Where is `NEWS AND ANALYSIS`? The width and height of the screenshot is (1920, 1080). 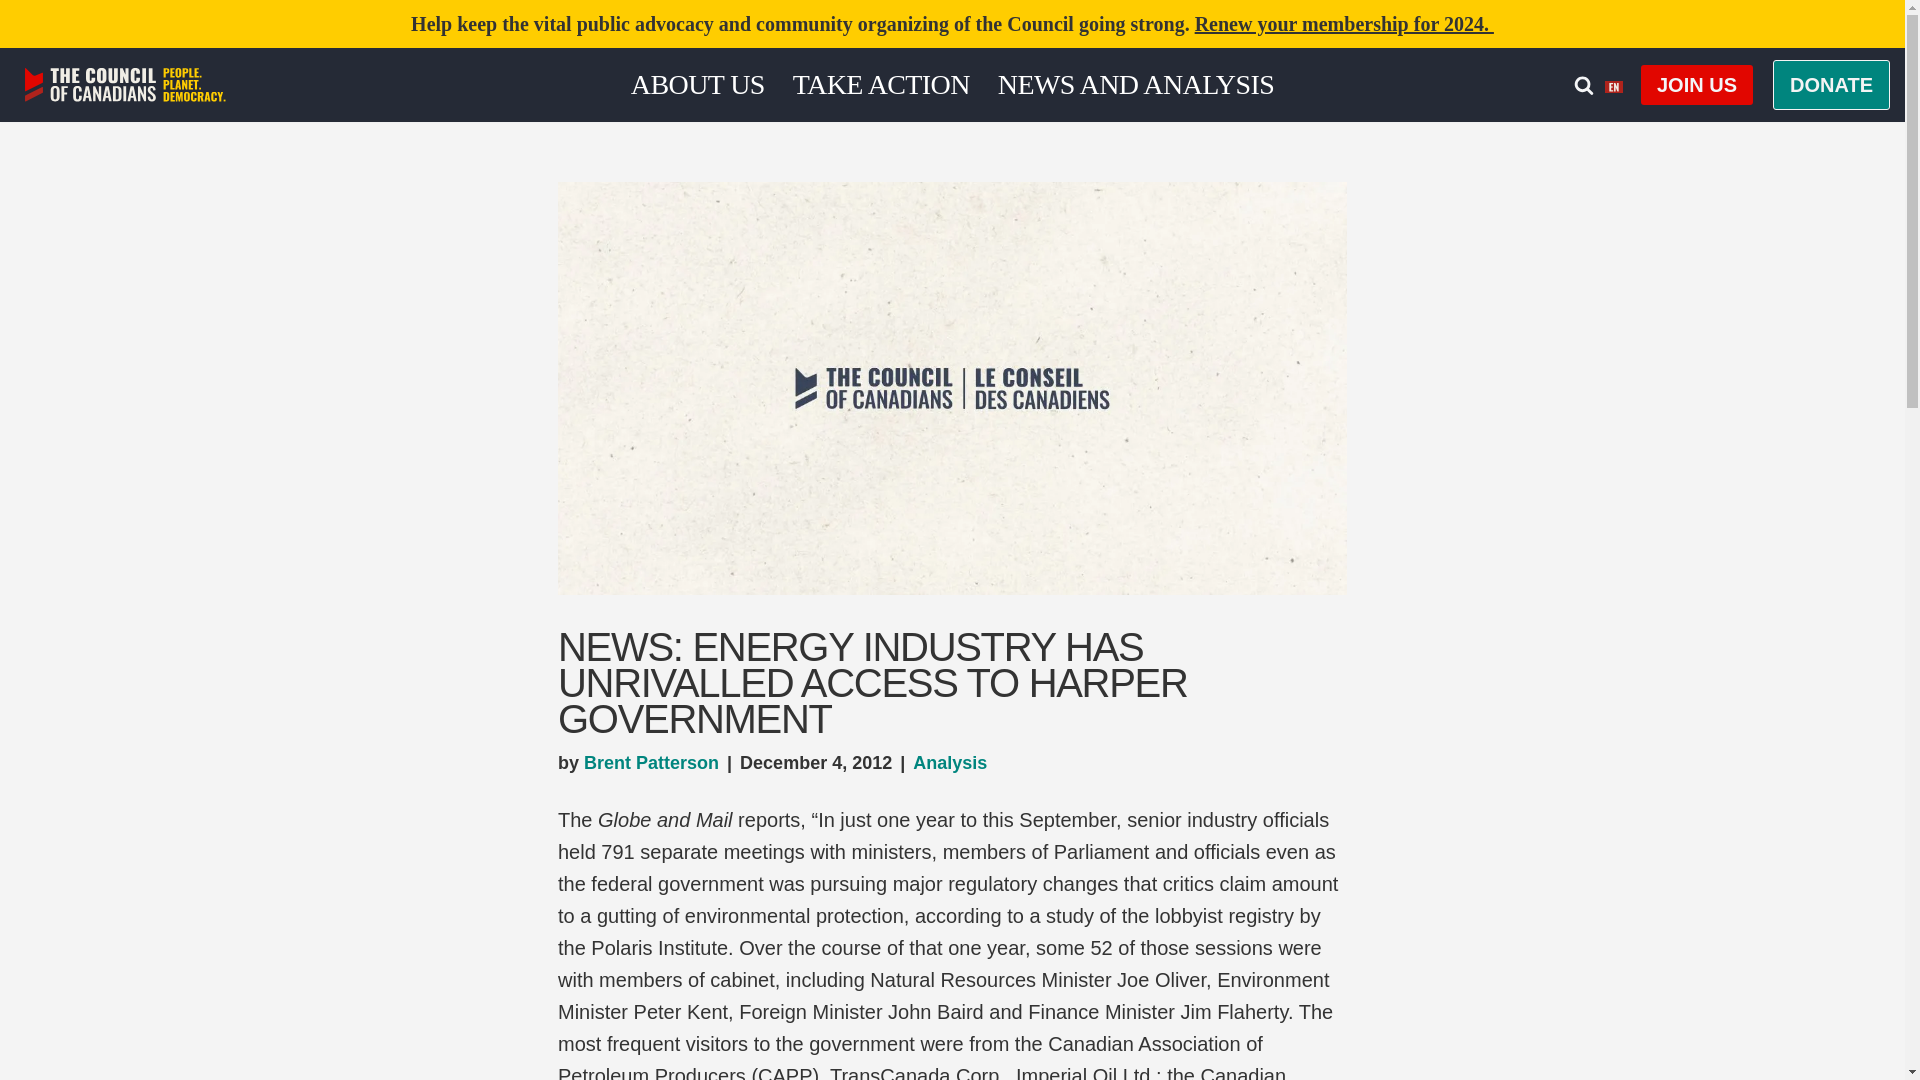
NEWS AND ANALYSIS is located at coordinates (1136, 84).